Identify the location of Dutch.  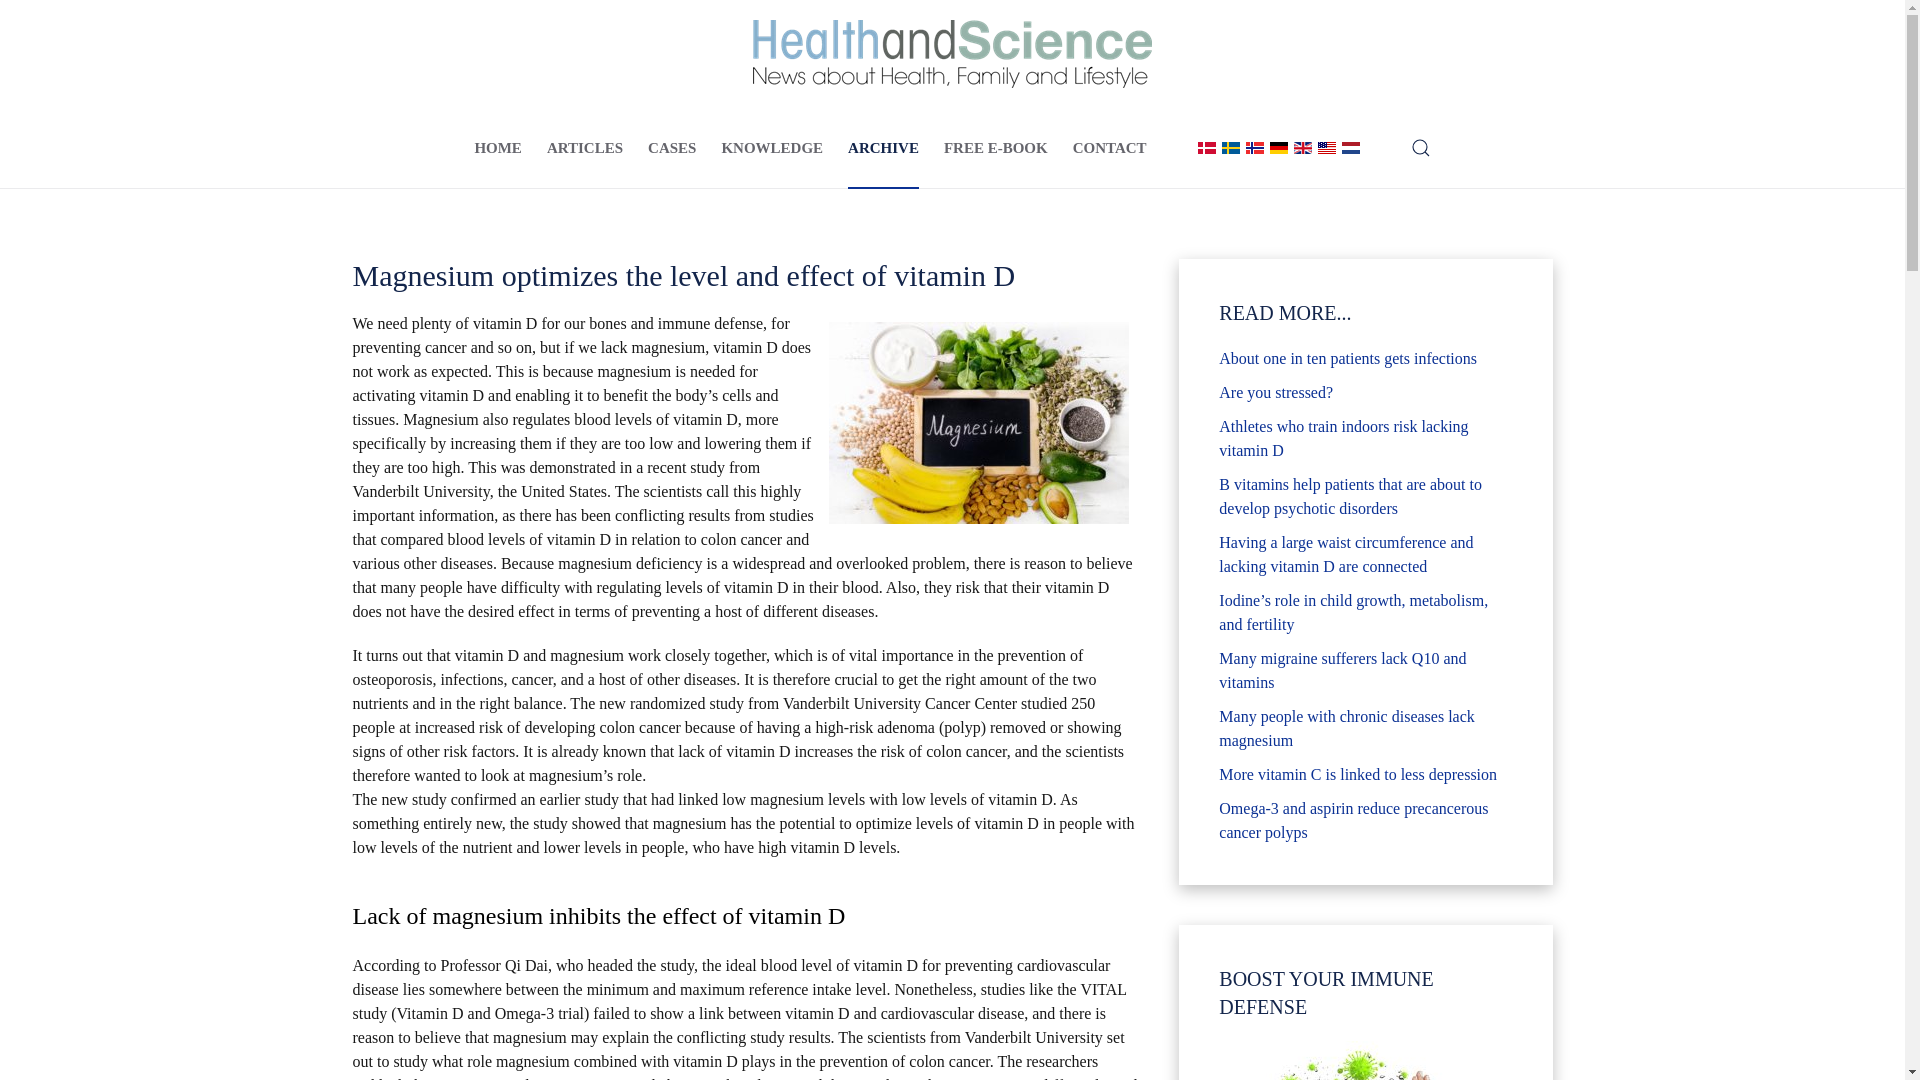
(1350, 148).